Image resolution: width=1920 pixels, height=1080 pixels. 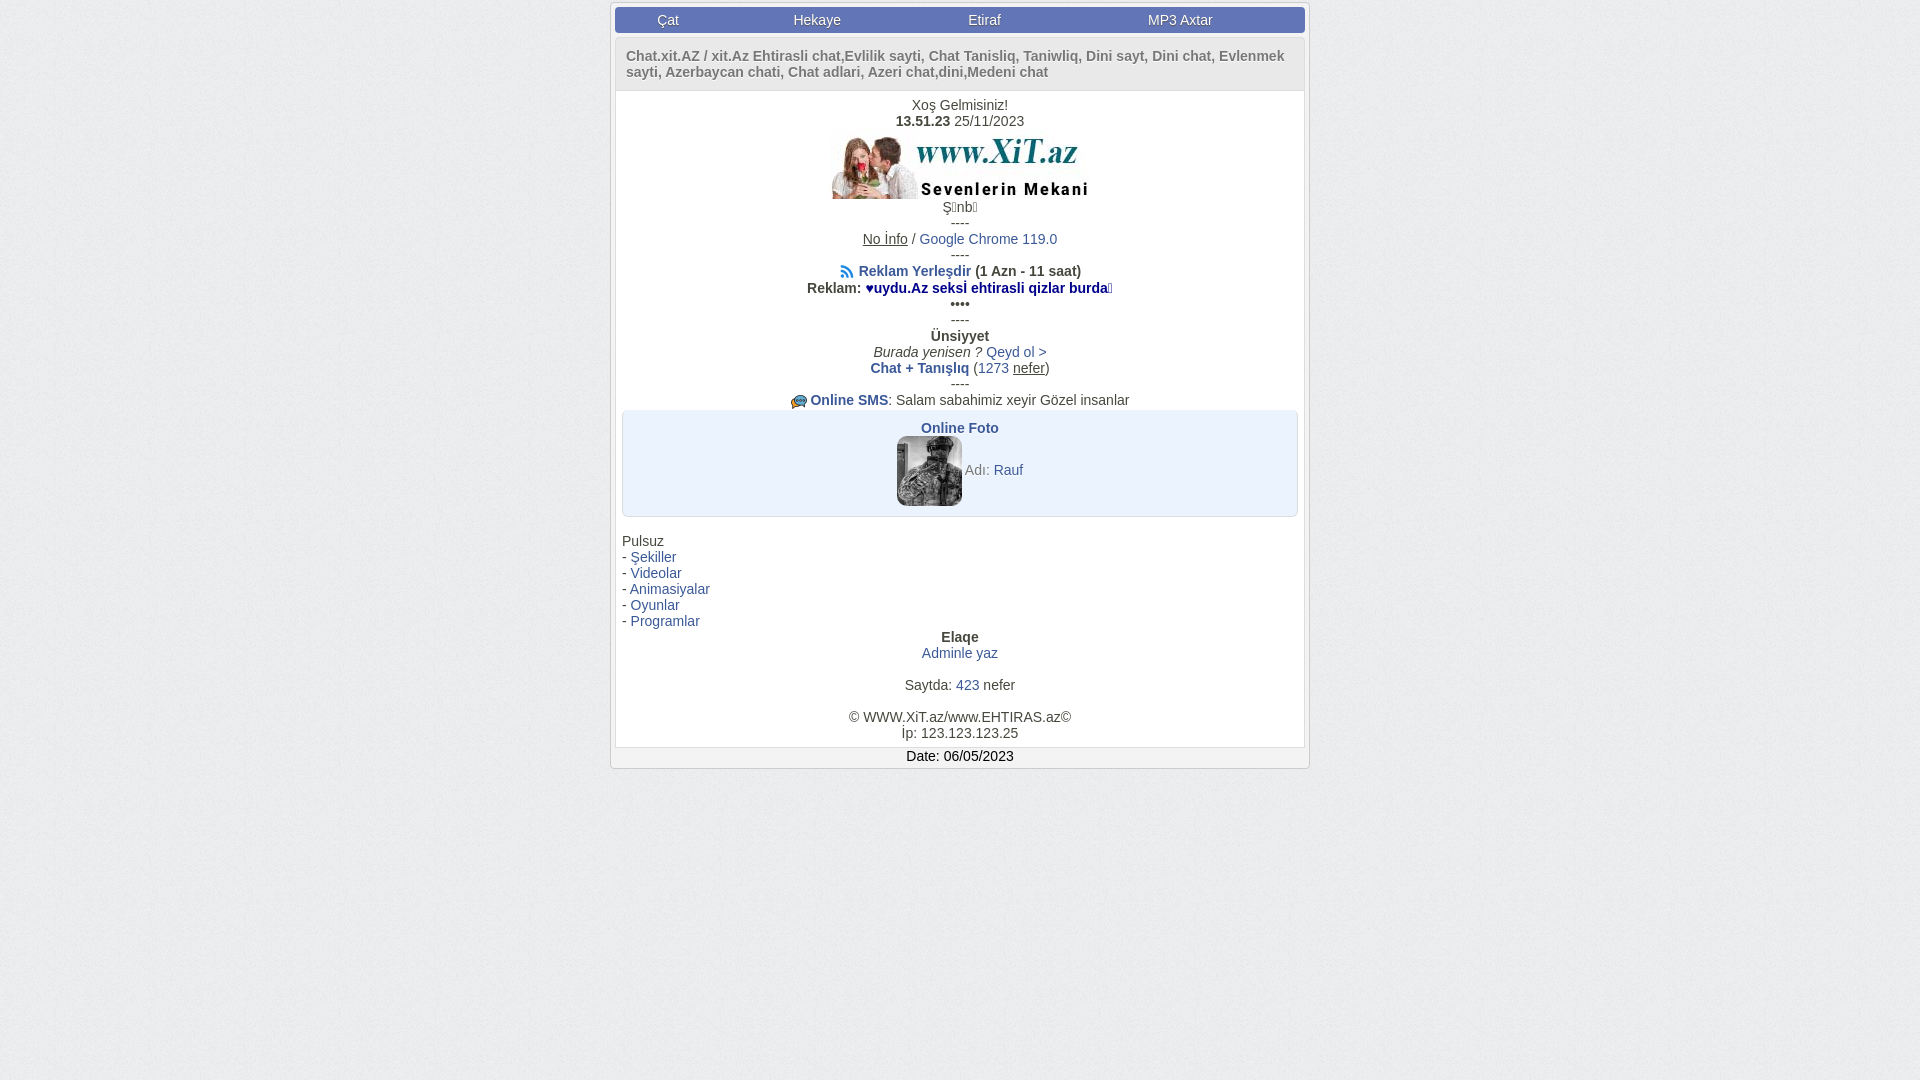 What do you see at coordinates (849, 400) in the screenshot?
I see `Online SMS` at bounding box center [849, 400].